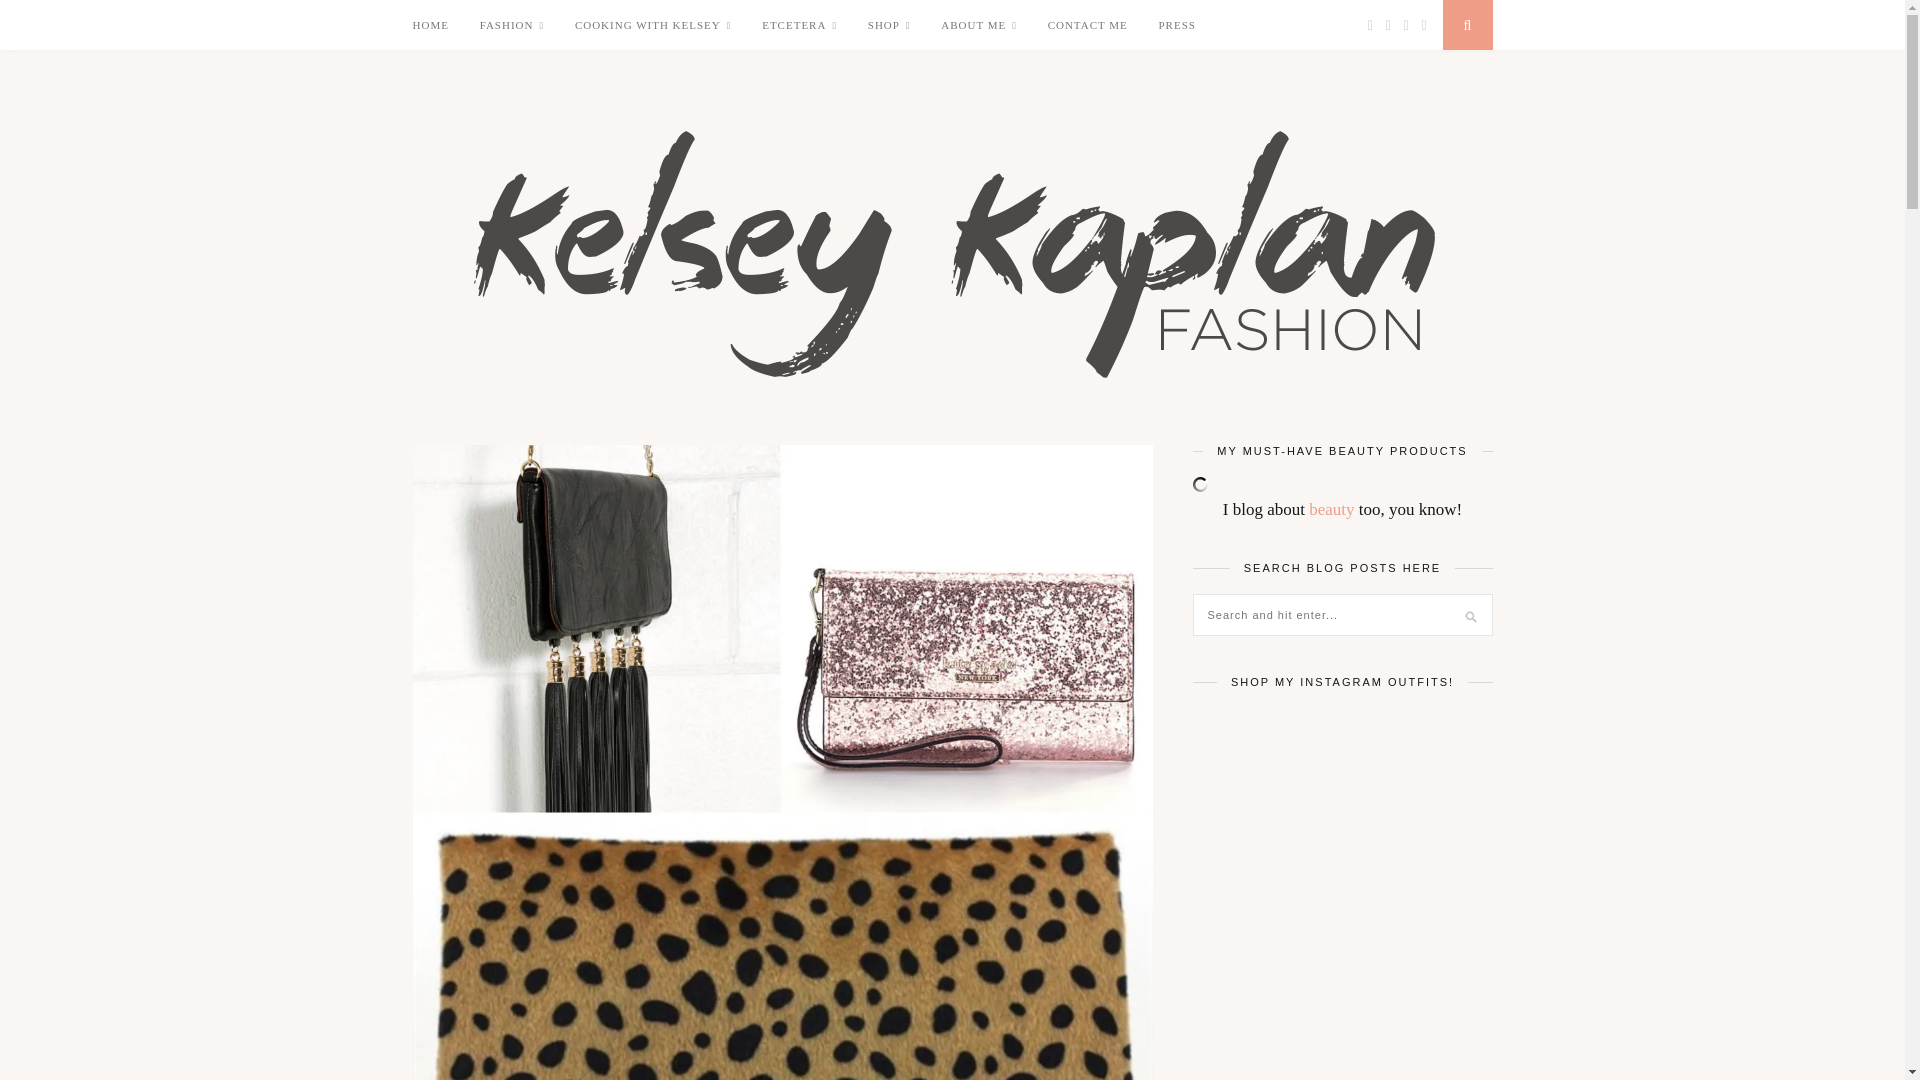 The height and width of the screenshot is (1080, 1920). Describe the element at coordinates (652, 25) in the screenshot. I see `COOKING WITH KELSEY` at that location.